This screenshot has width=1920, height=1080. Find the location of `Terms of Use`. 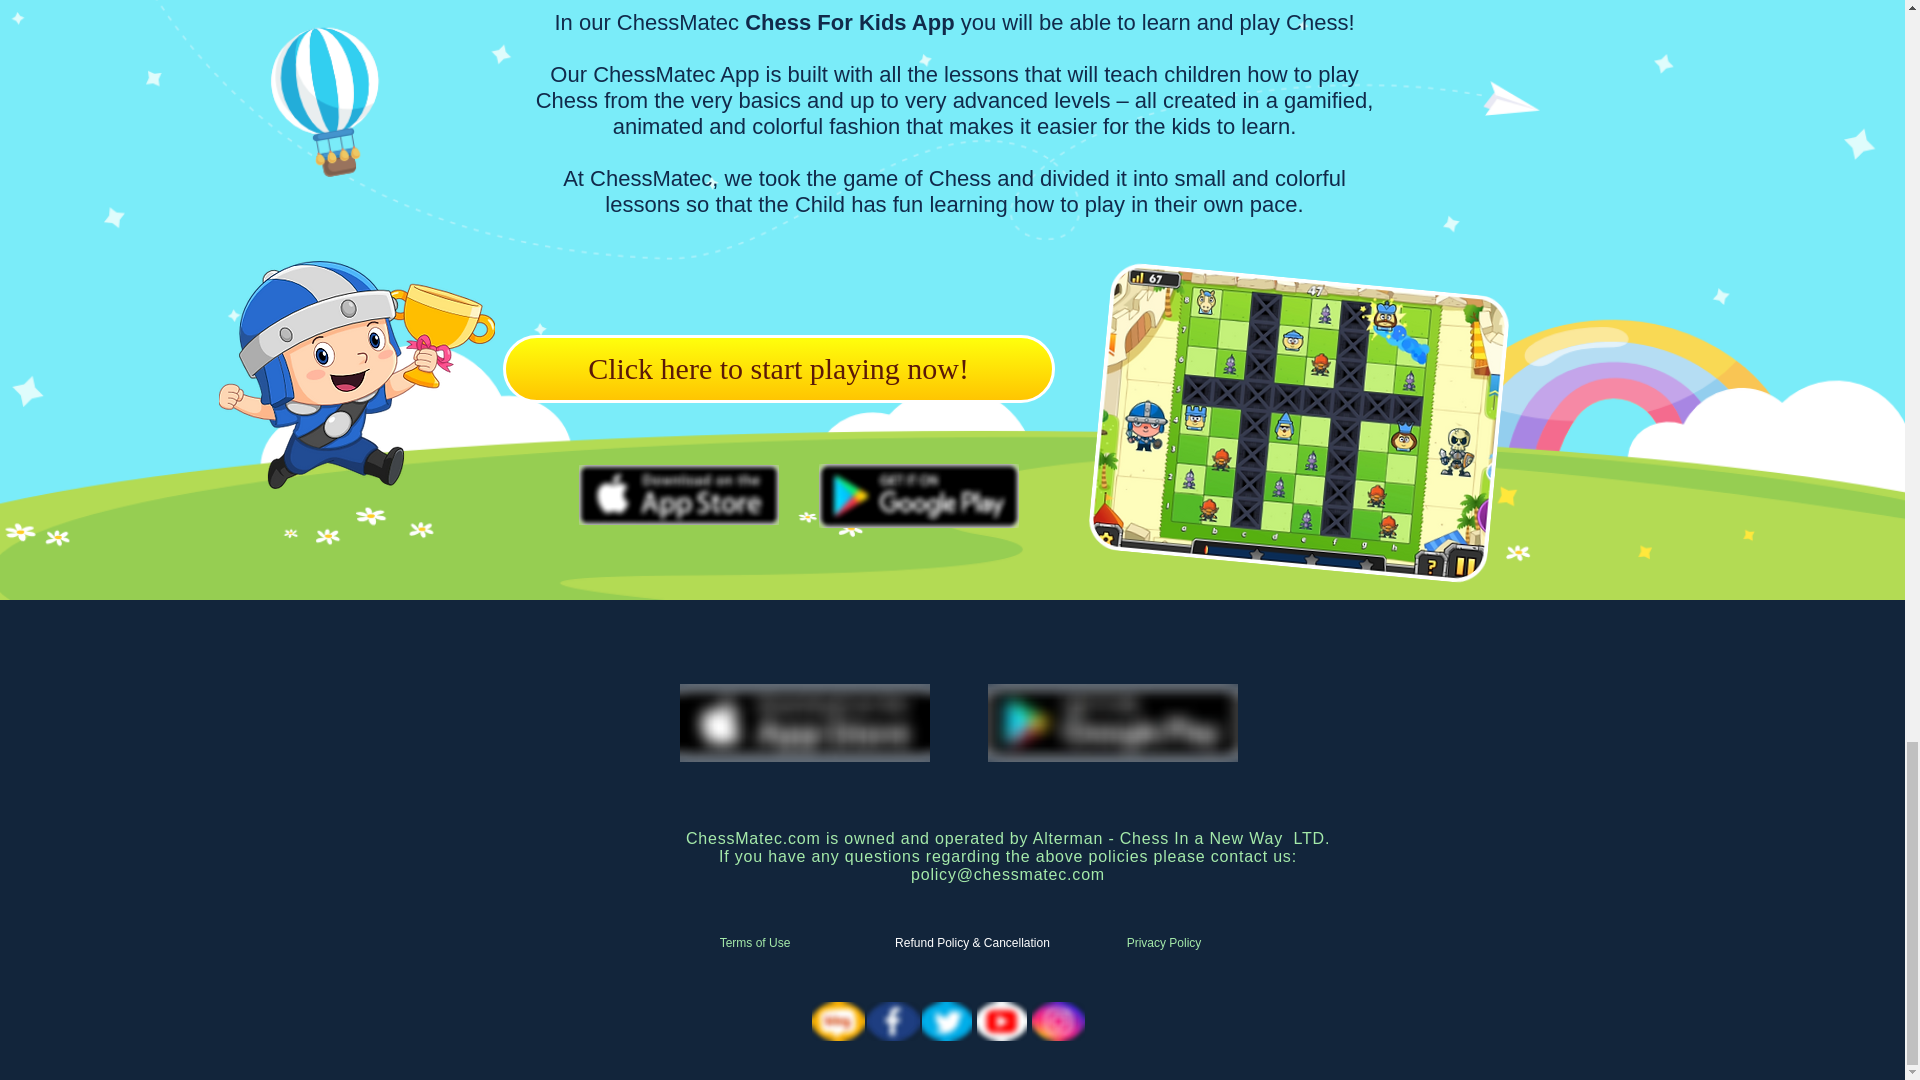

Terms of Use is located at coordinates (754, 944).